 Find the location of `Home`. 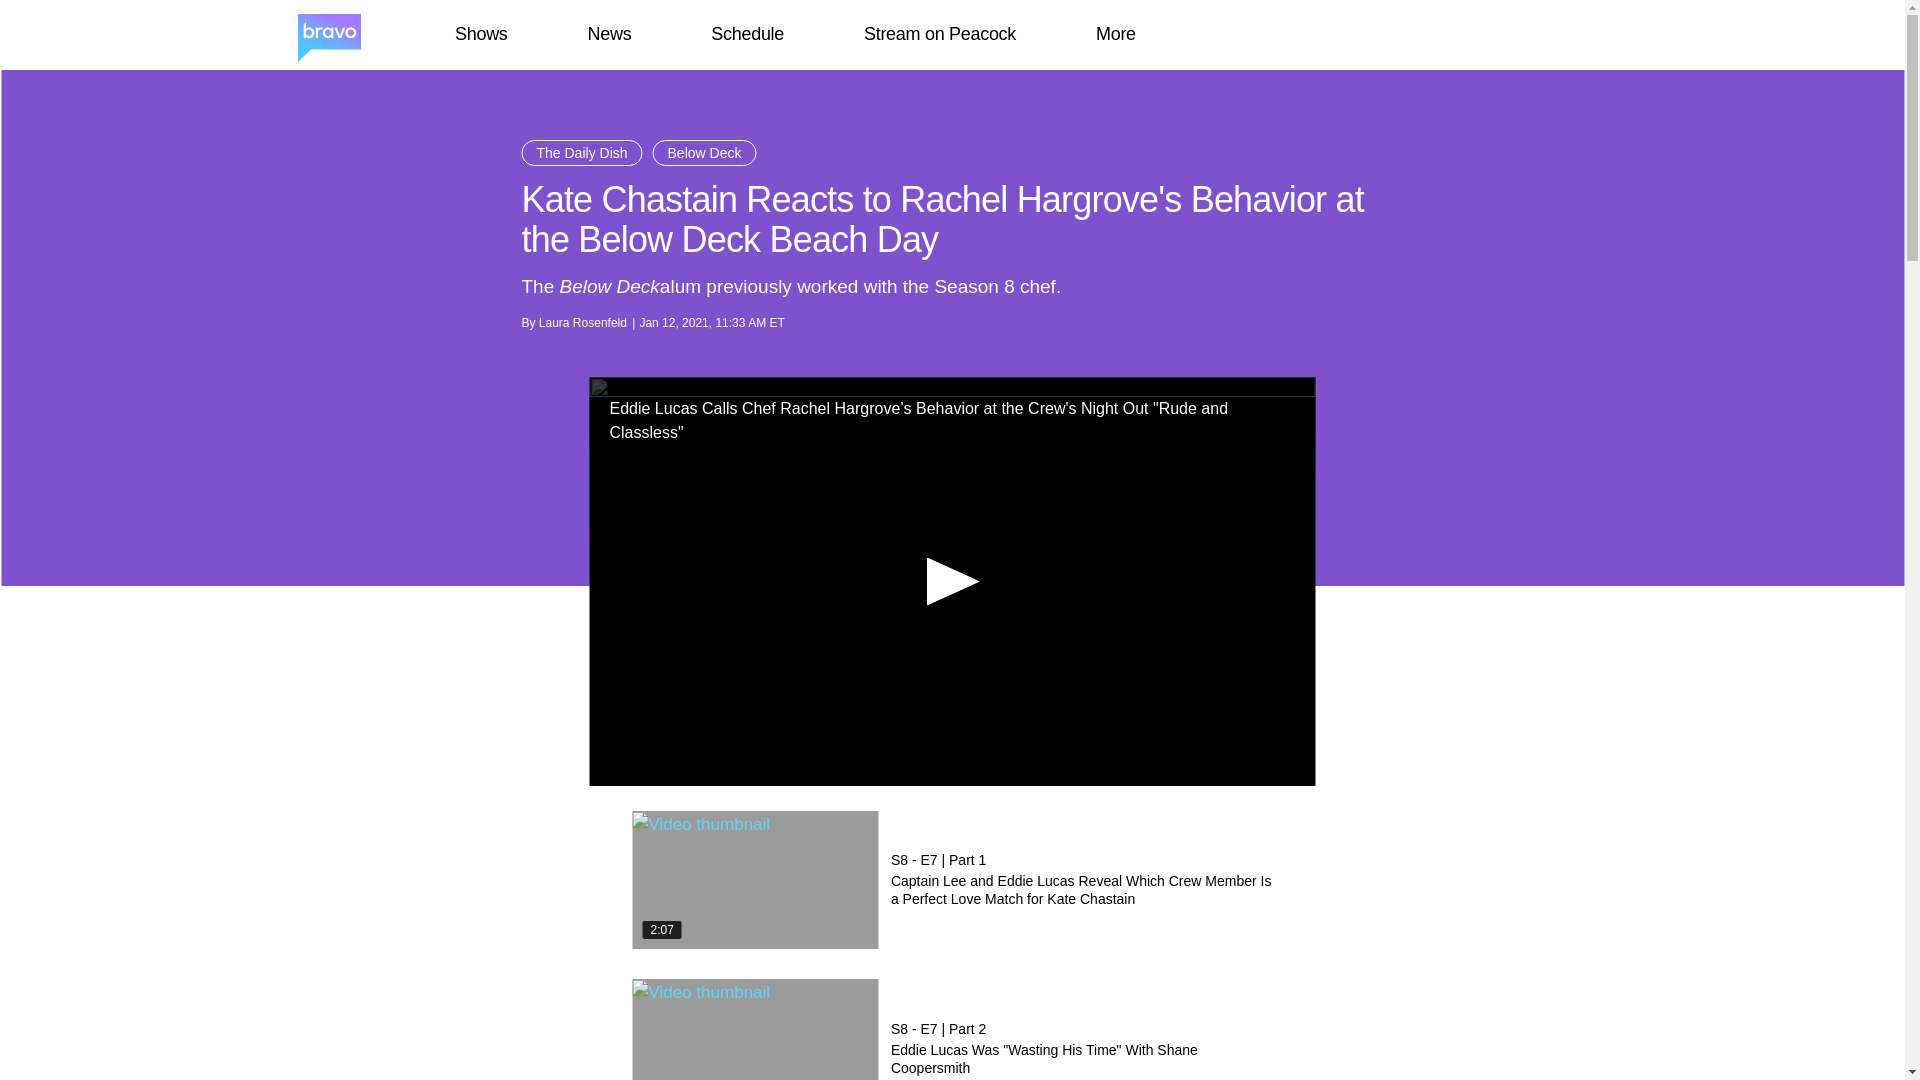

Home is located at coordinates (328, 35).